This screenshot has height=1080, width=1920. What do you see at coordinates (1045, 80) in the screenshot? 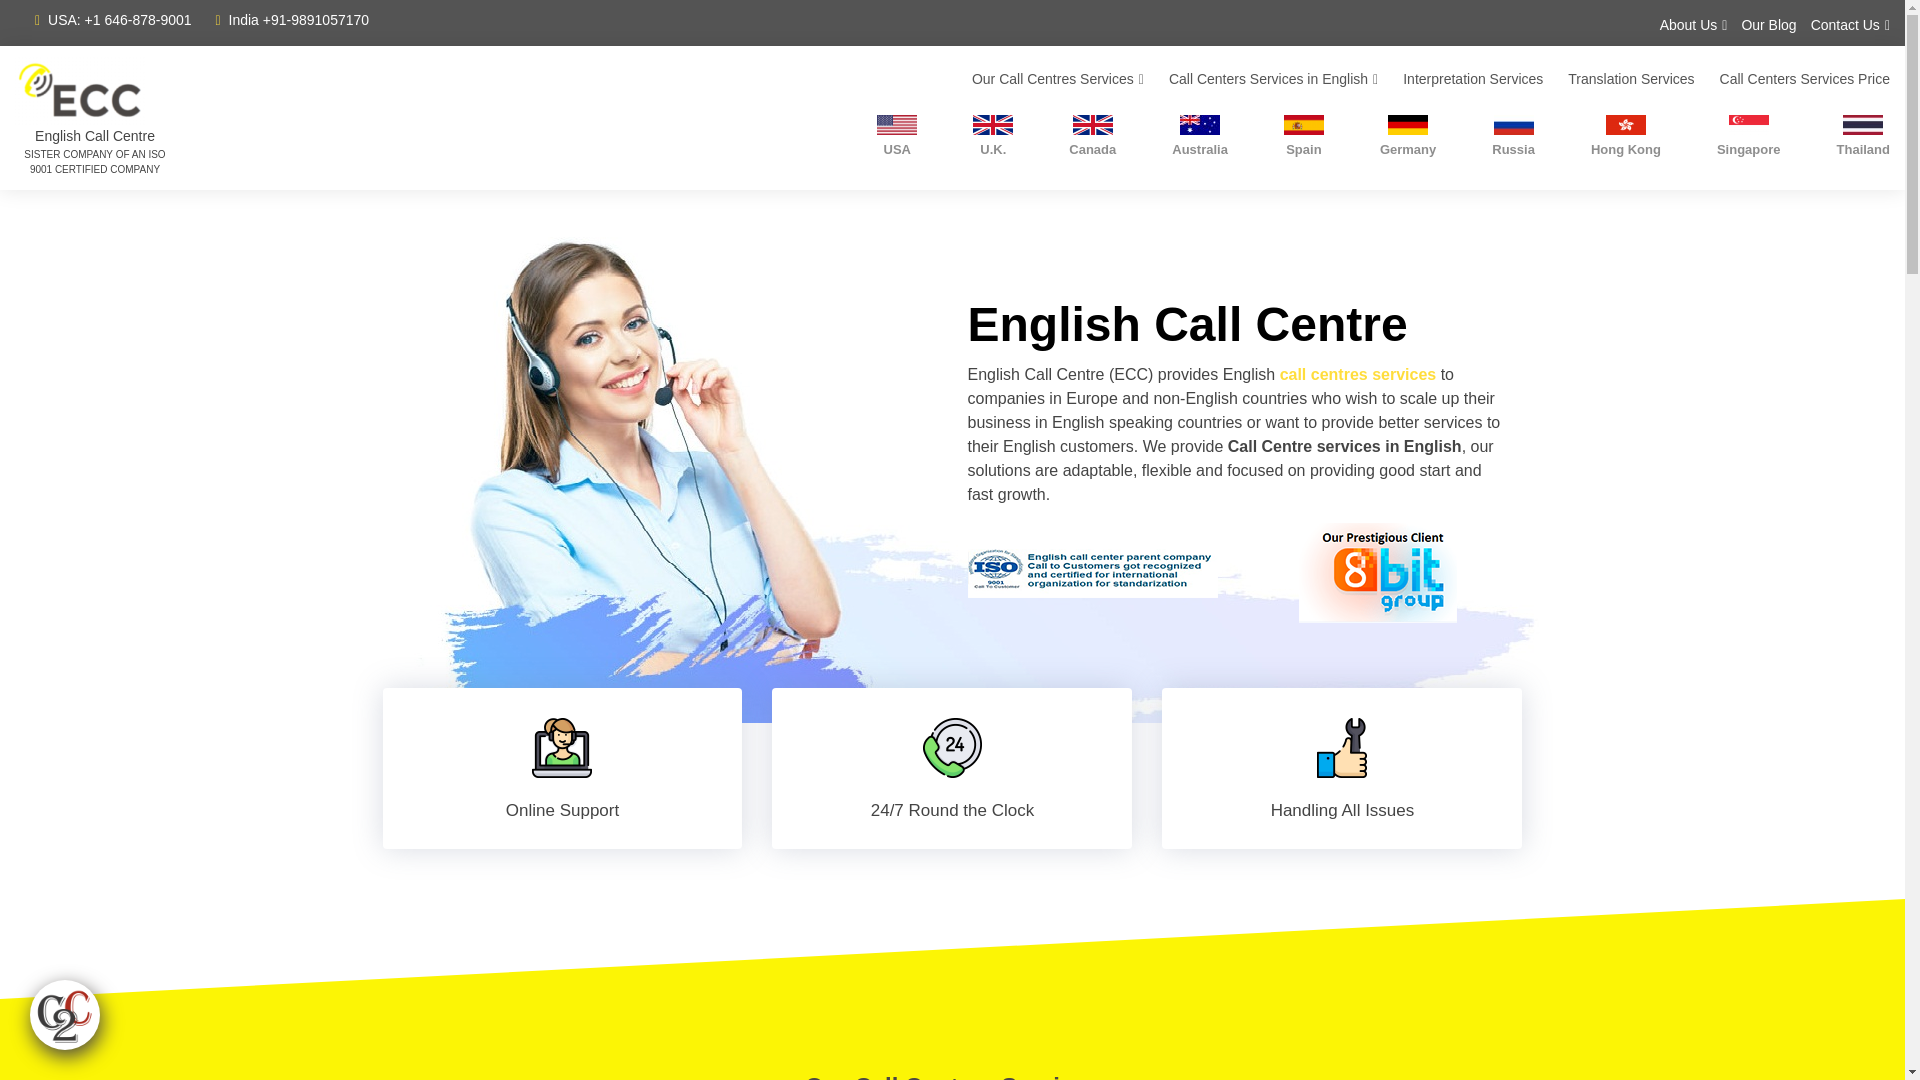
I see `Our Call Centres Services` at bounding box center [1045, 80].